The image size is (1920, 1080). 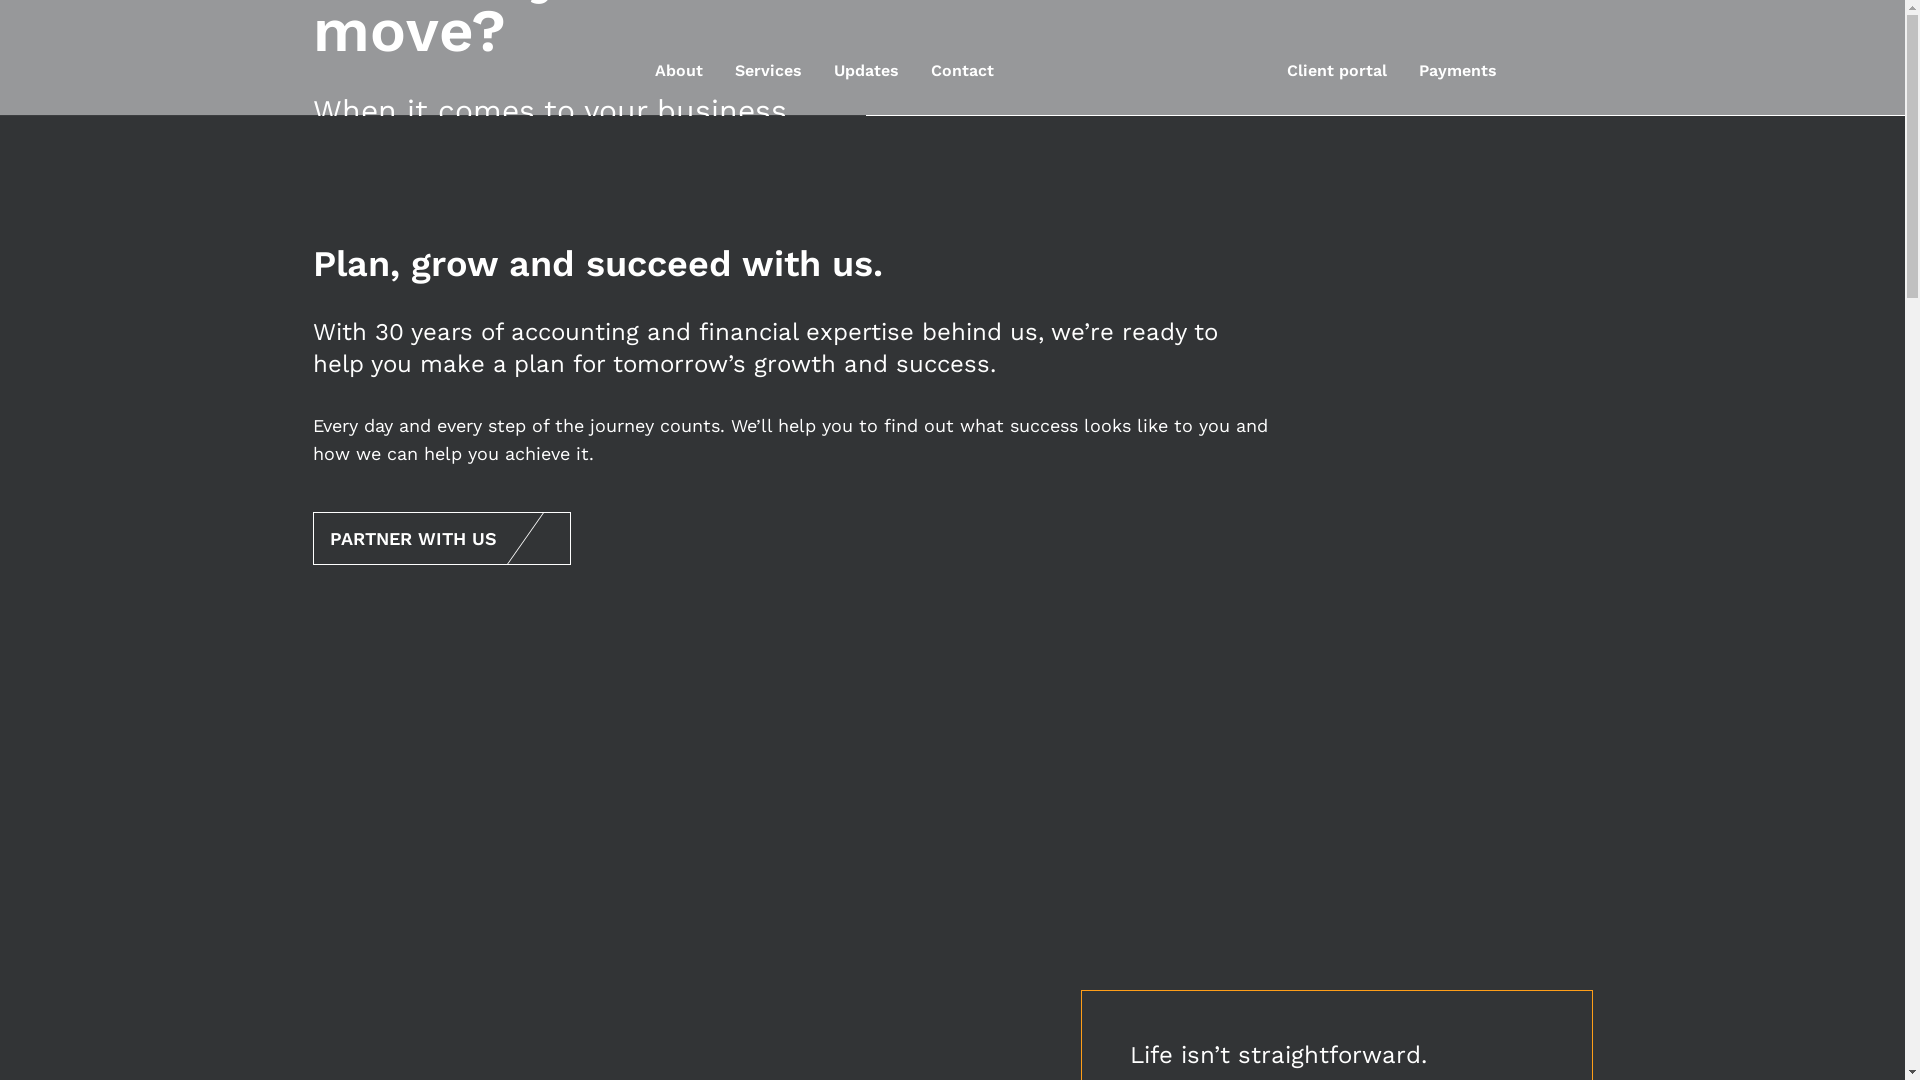 What do you see at coordinates (1457, 58) in the screenshot?
I see `Payments` at bounding box center [1457, 58].